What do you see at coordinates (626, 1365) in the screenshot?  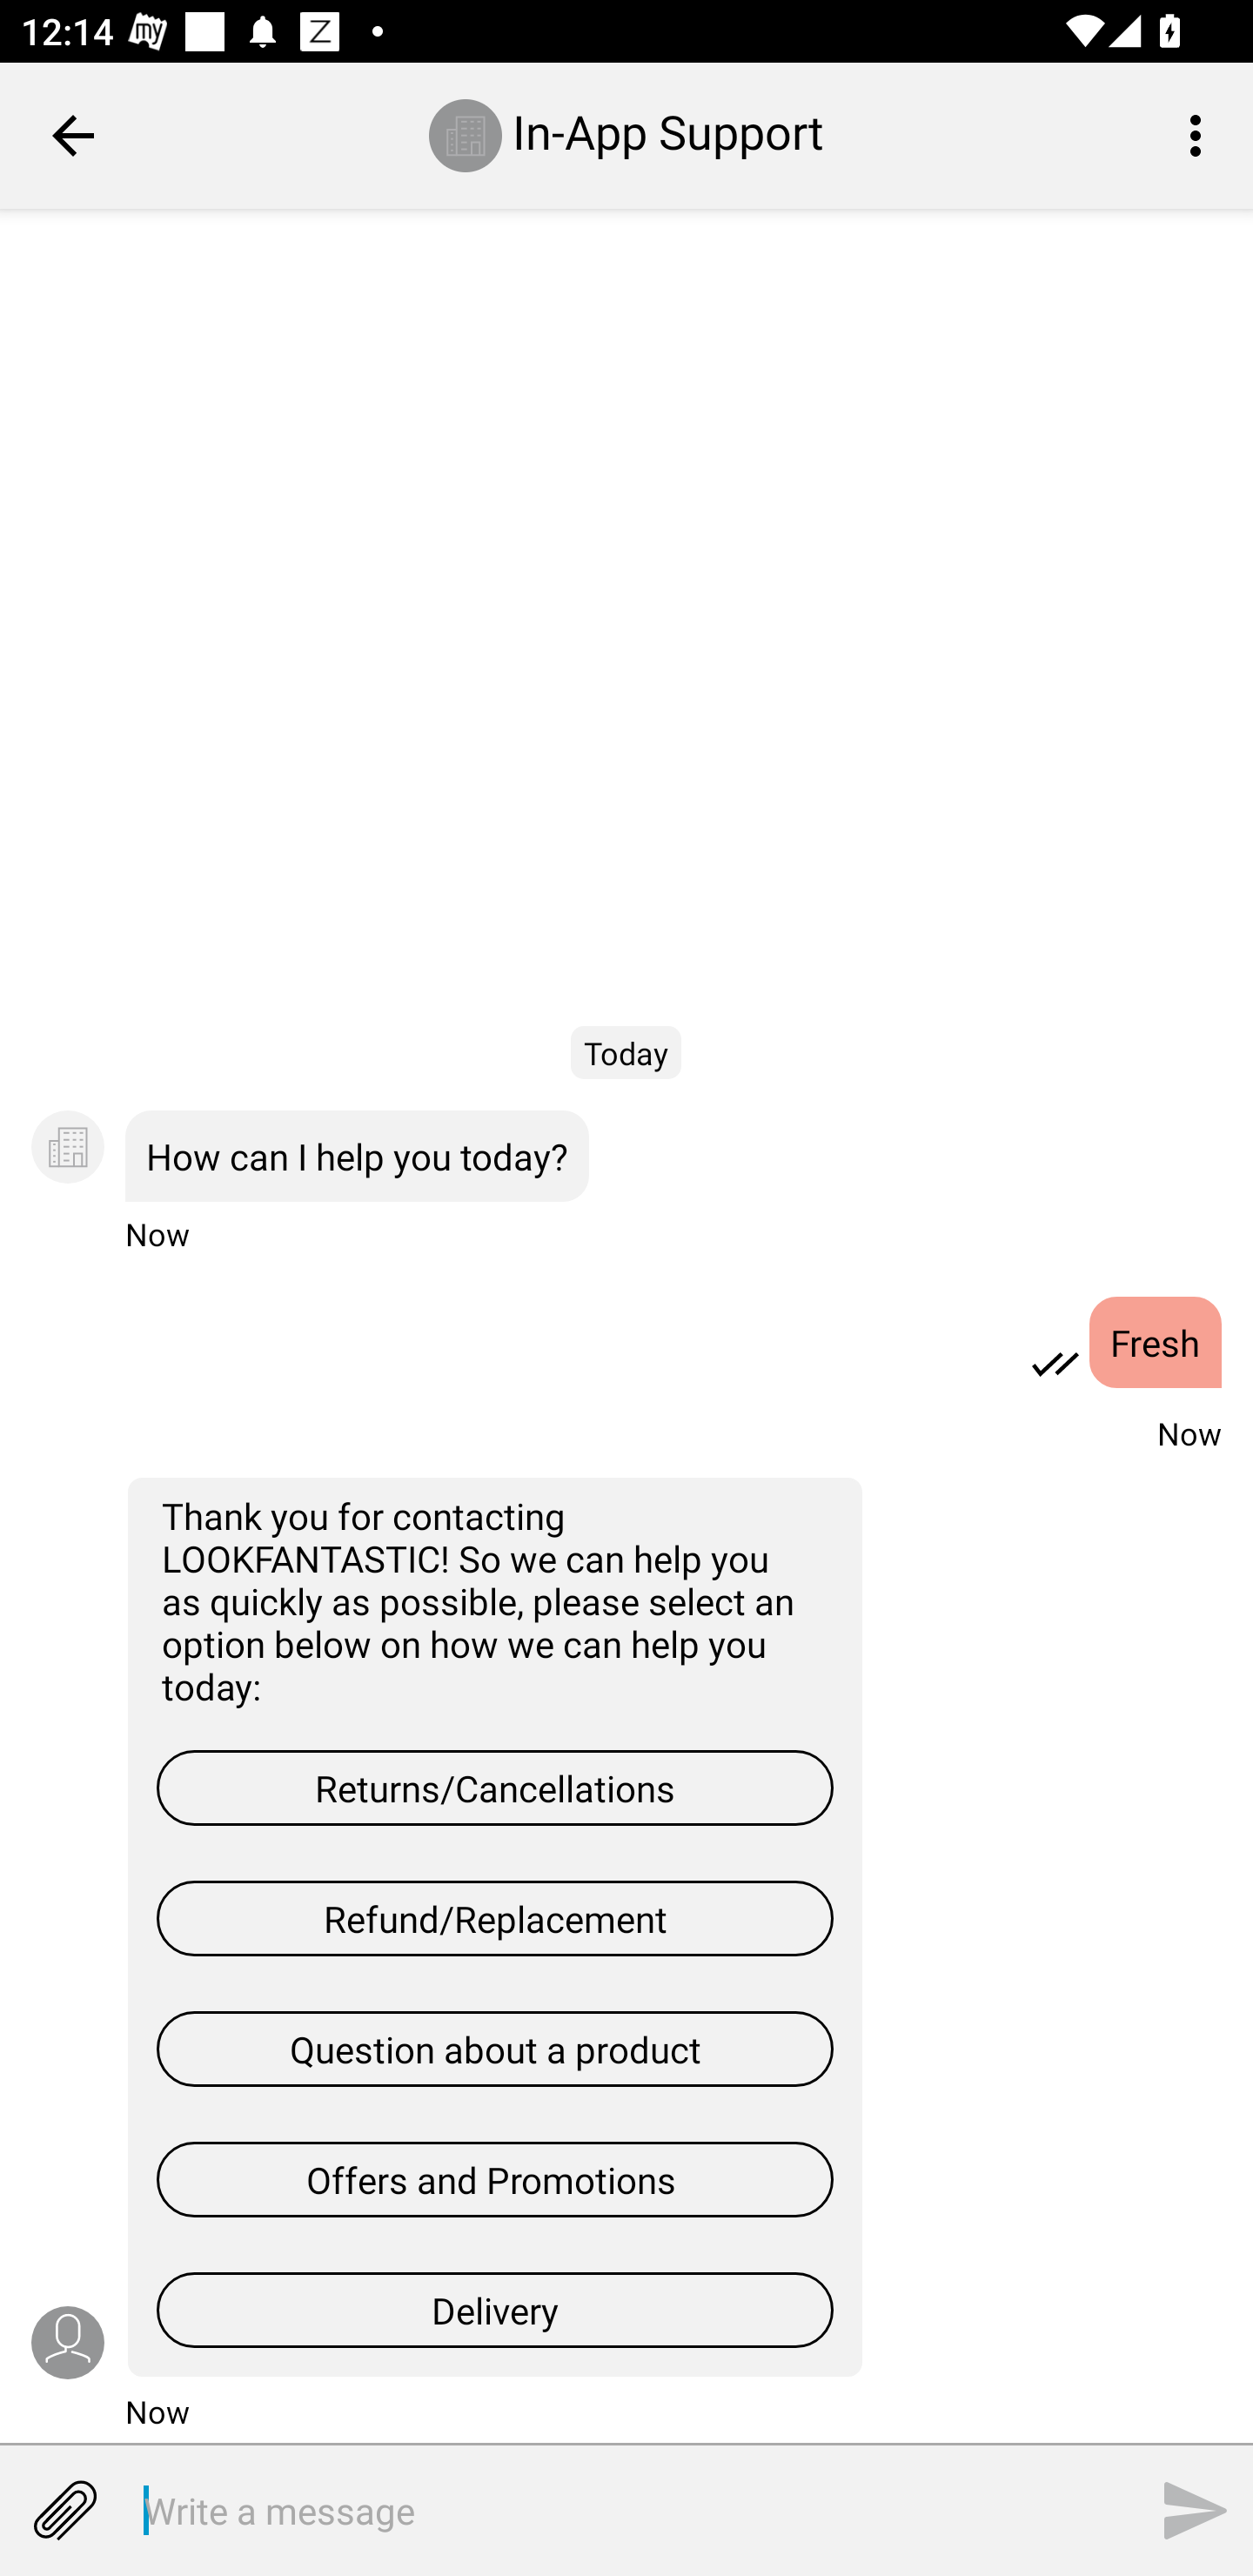 I see `You: Fresh, , Now Read Fresh Now` at bounding box center [626, 1365].